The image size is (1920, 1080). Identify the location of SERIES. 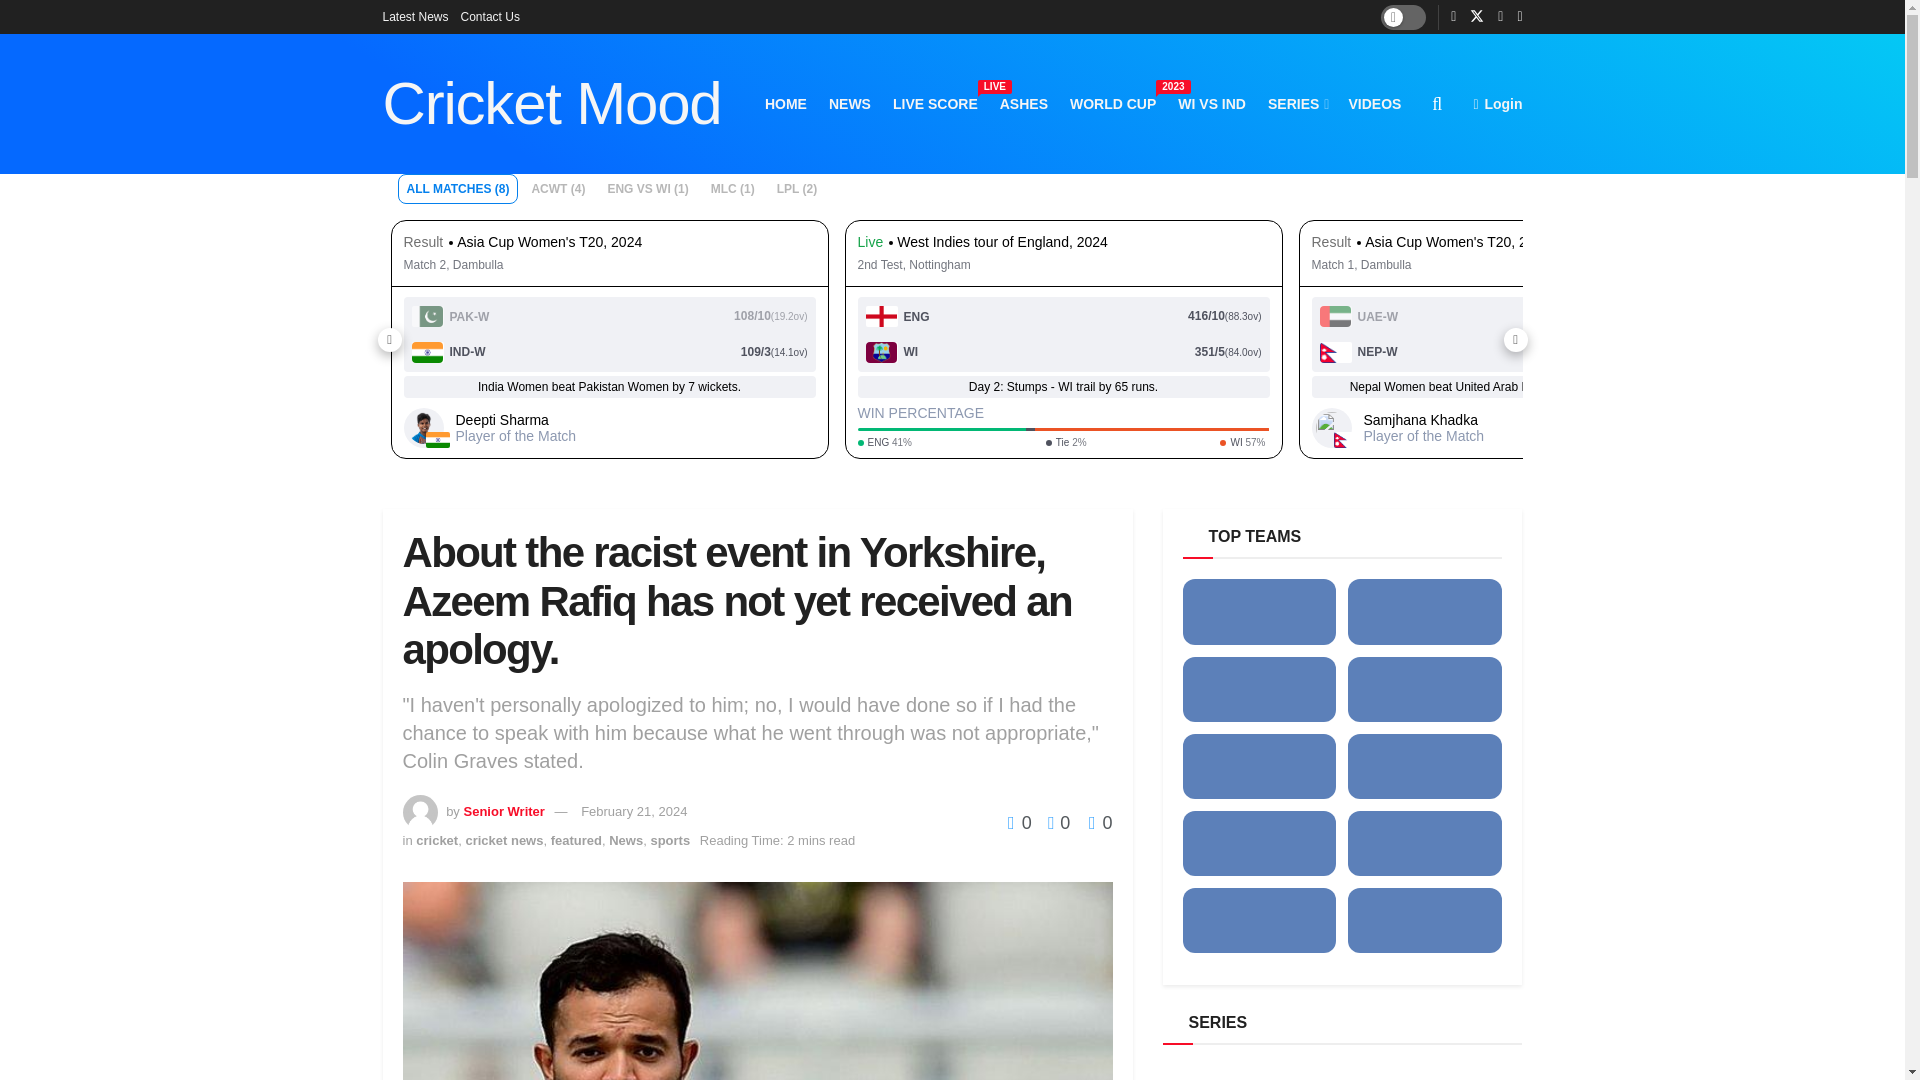
(934, 103).